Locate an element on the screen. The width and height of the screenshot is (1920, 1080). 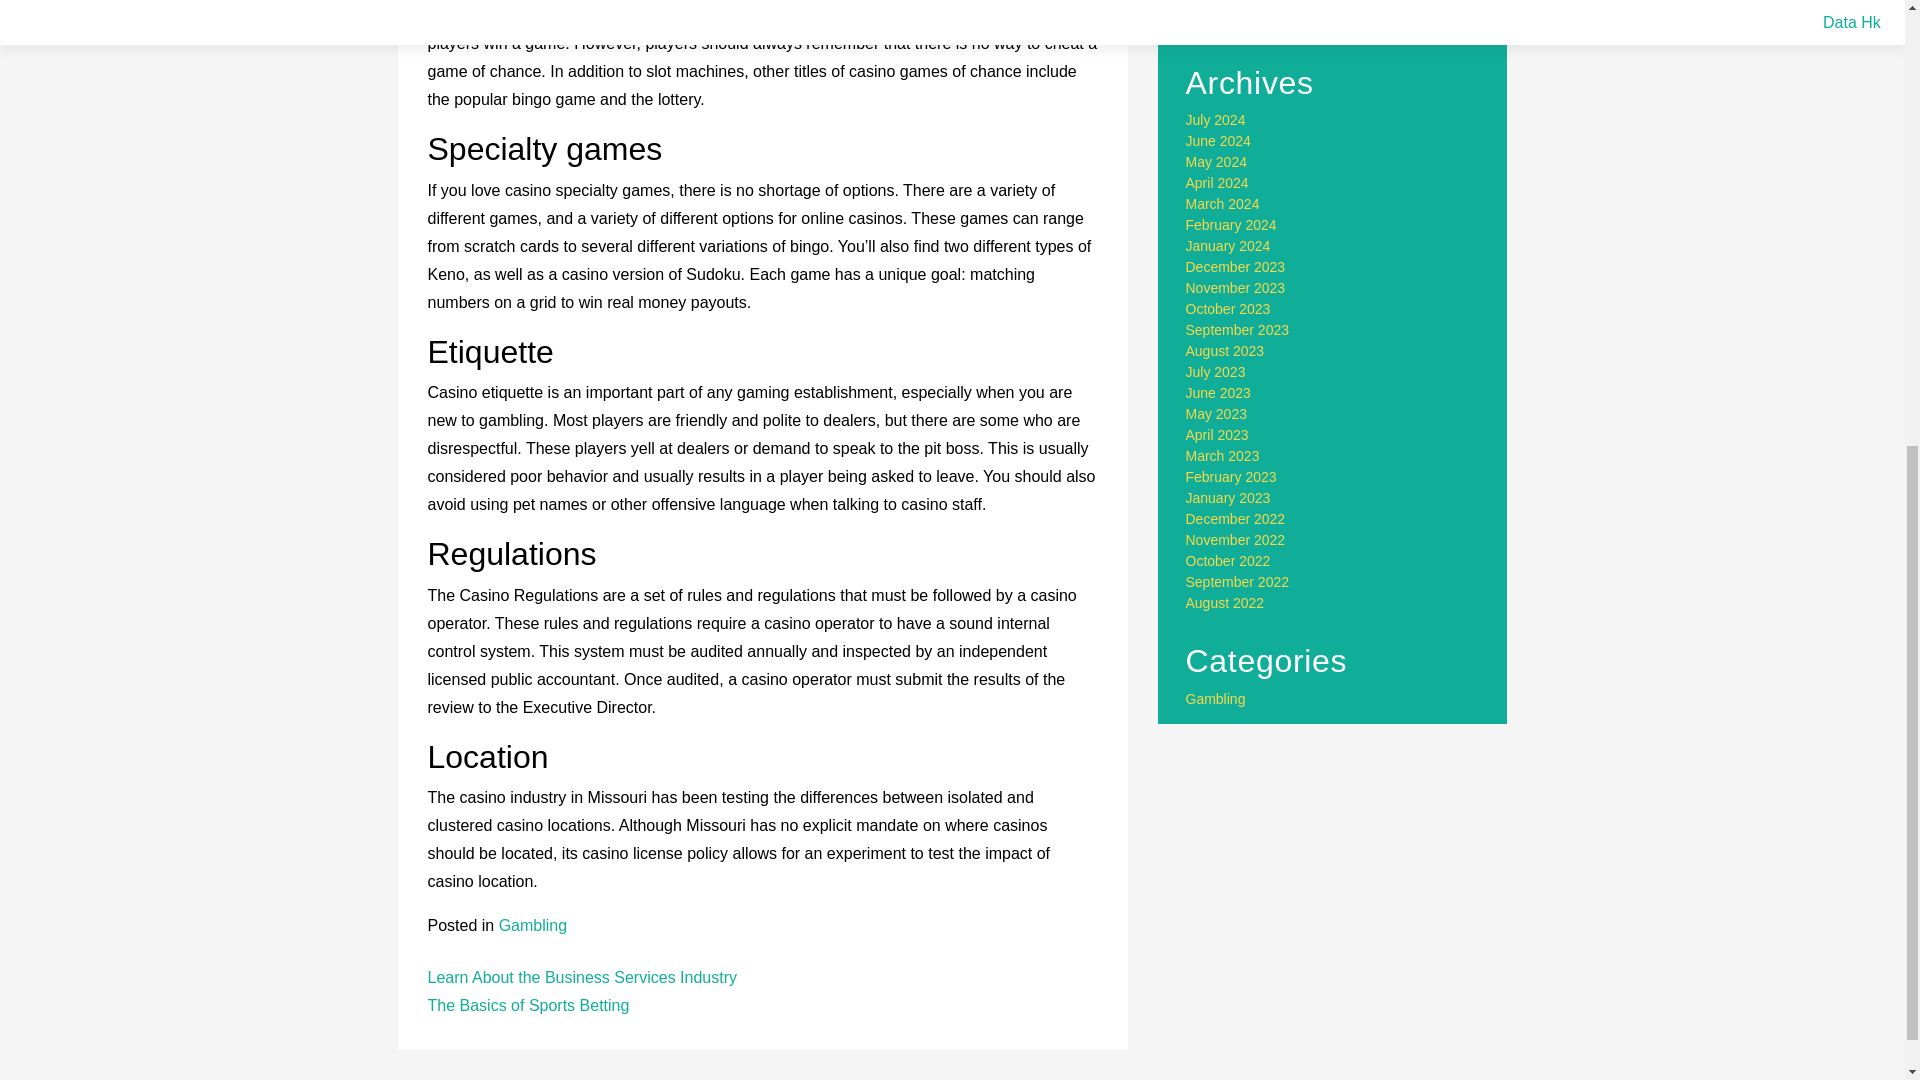
June 2024 is located at coordinates (1218, 140).